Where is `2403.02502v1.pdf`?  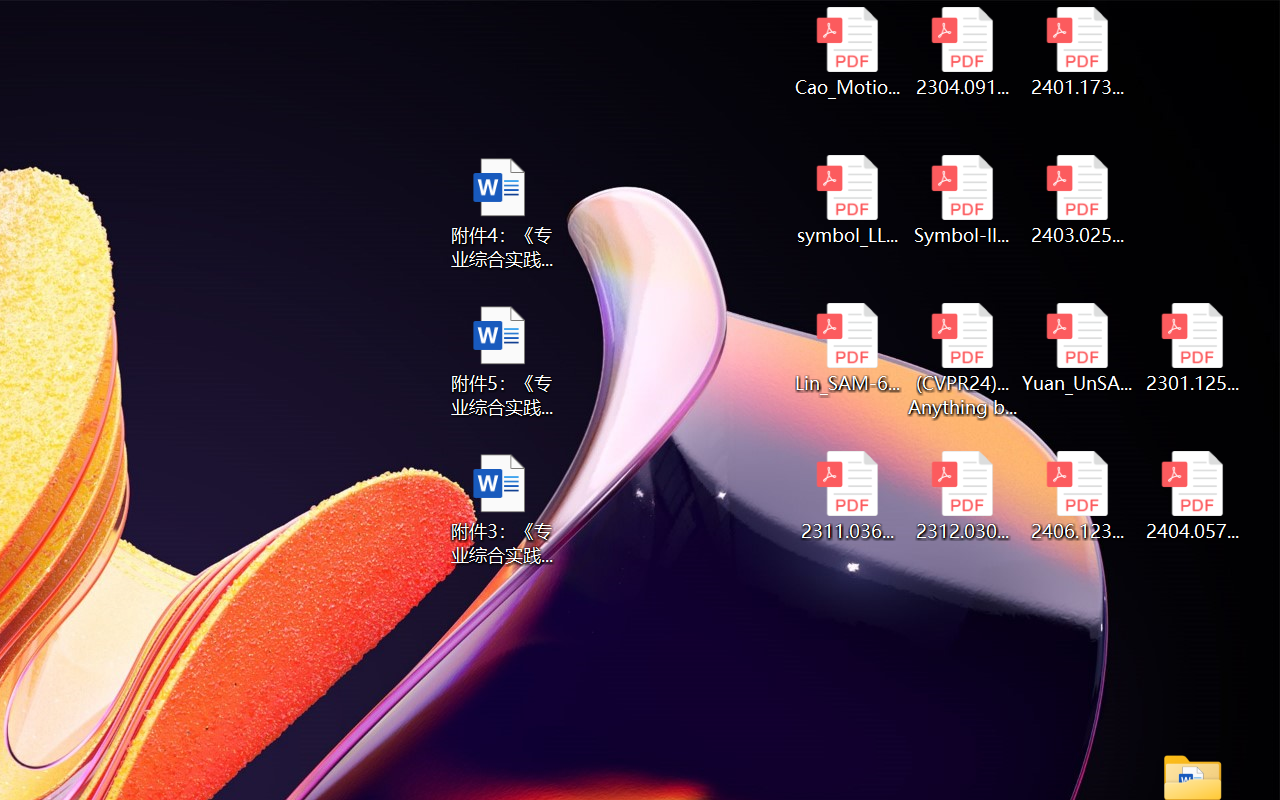 2403.02502v1.pdf is located at coordinates (1078, 200).